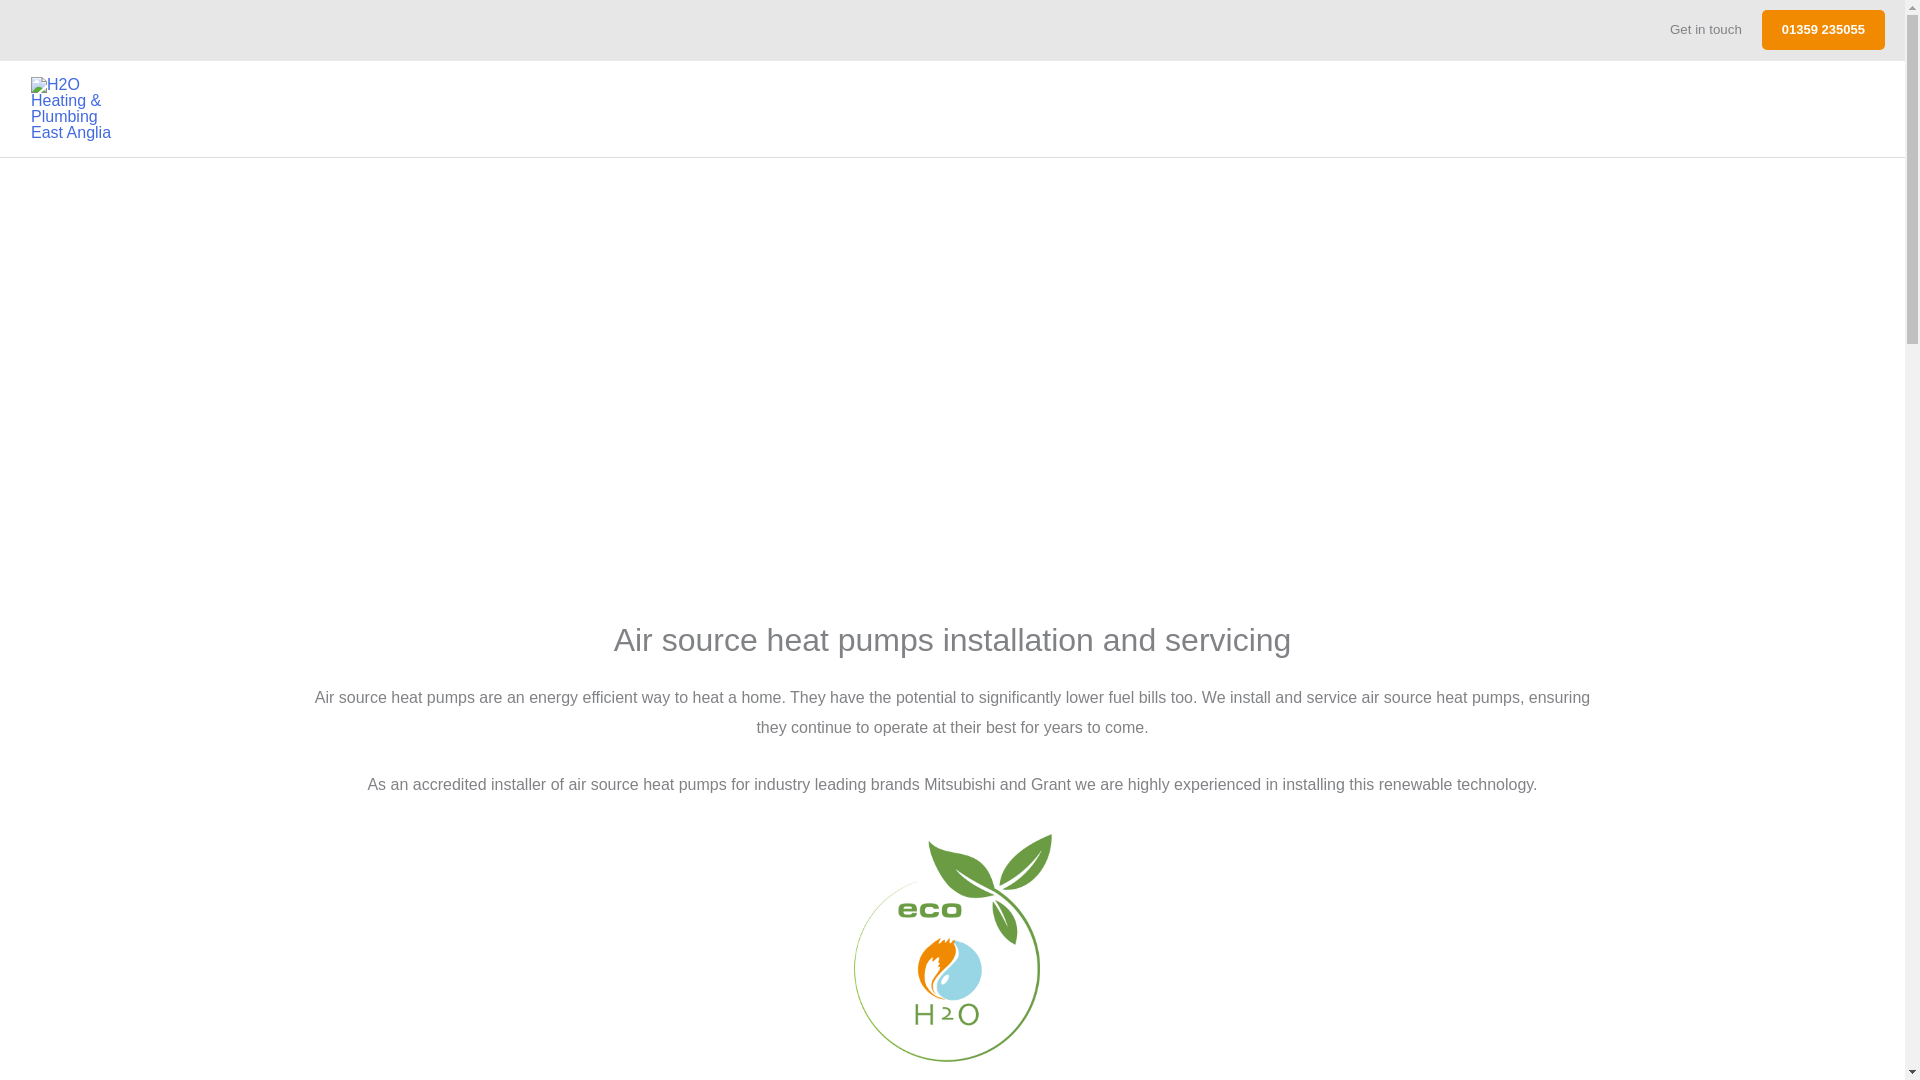 The width and height of the screenshot is (1920, 1080). Describe the element at coordinates (1501, 108) in the screenshot. I see `Home` at that location.